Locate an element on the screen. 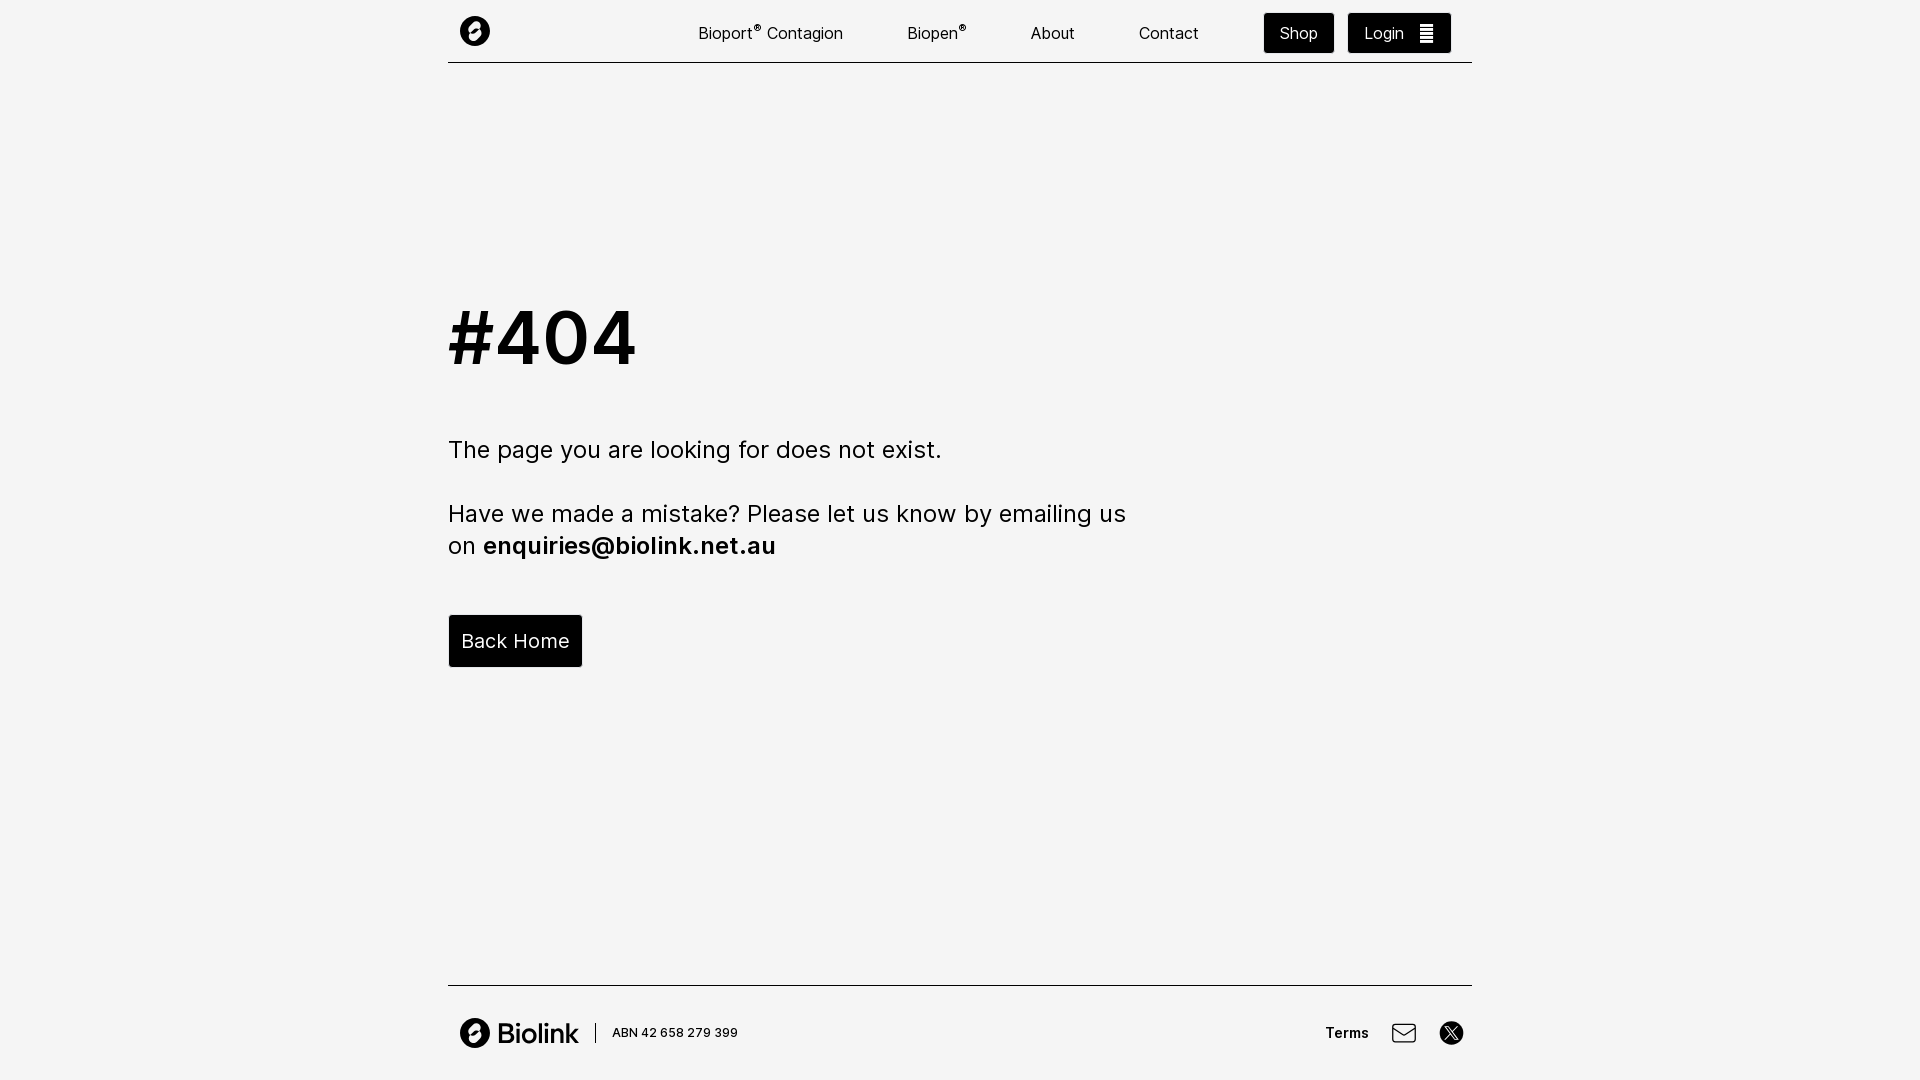 Image resolution: width=1920 pixels, height=1080 pixels. Contact is located at coordinates (1169, 33).